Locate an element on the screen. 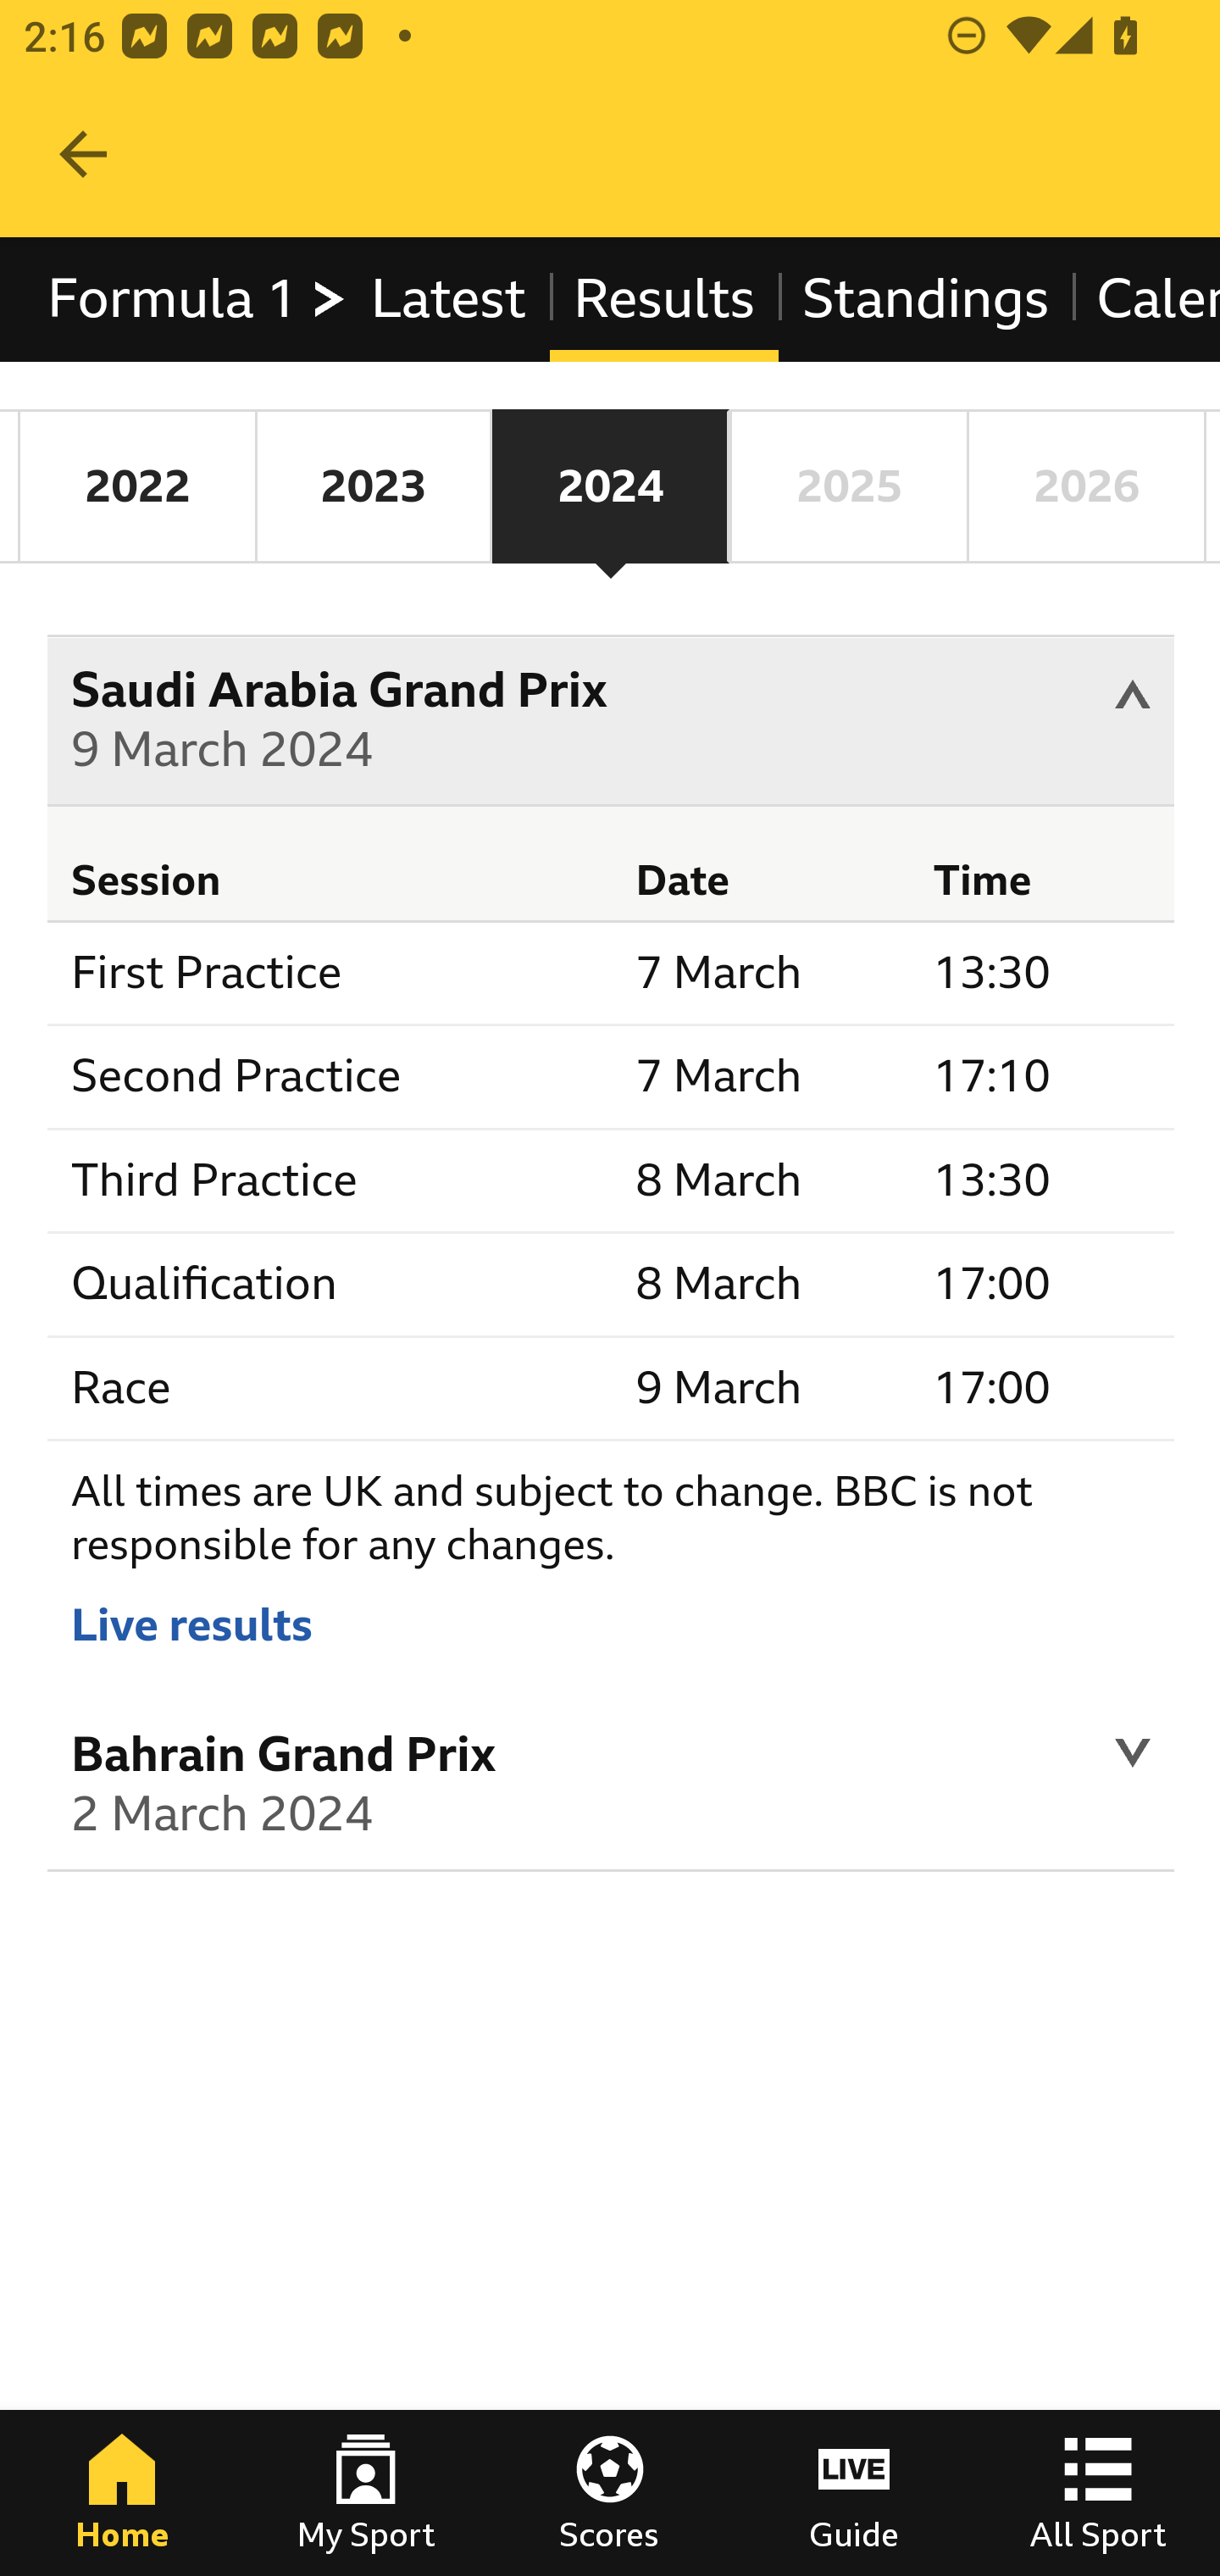  My Sport is located at coordinates (366, 2493).